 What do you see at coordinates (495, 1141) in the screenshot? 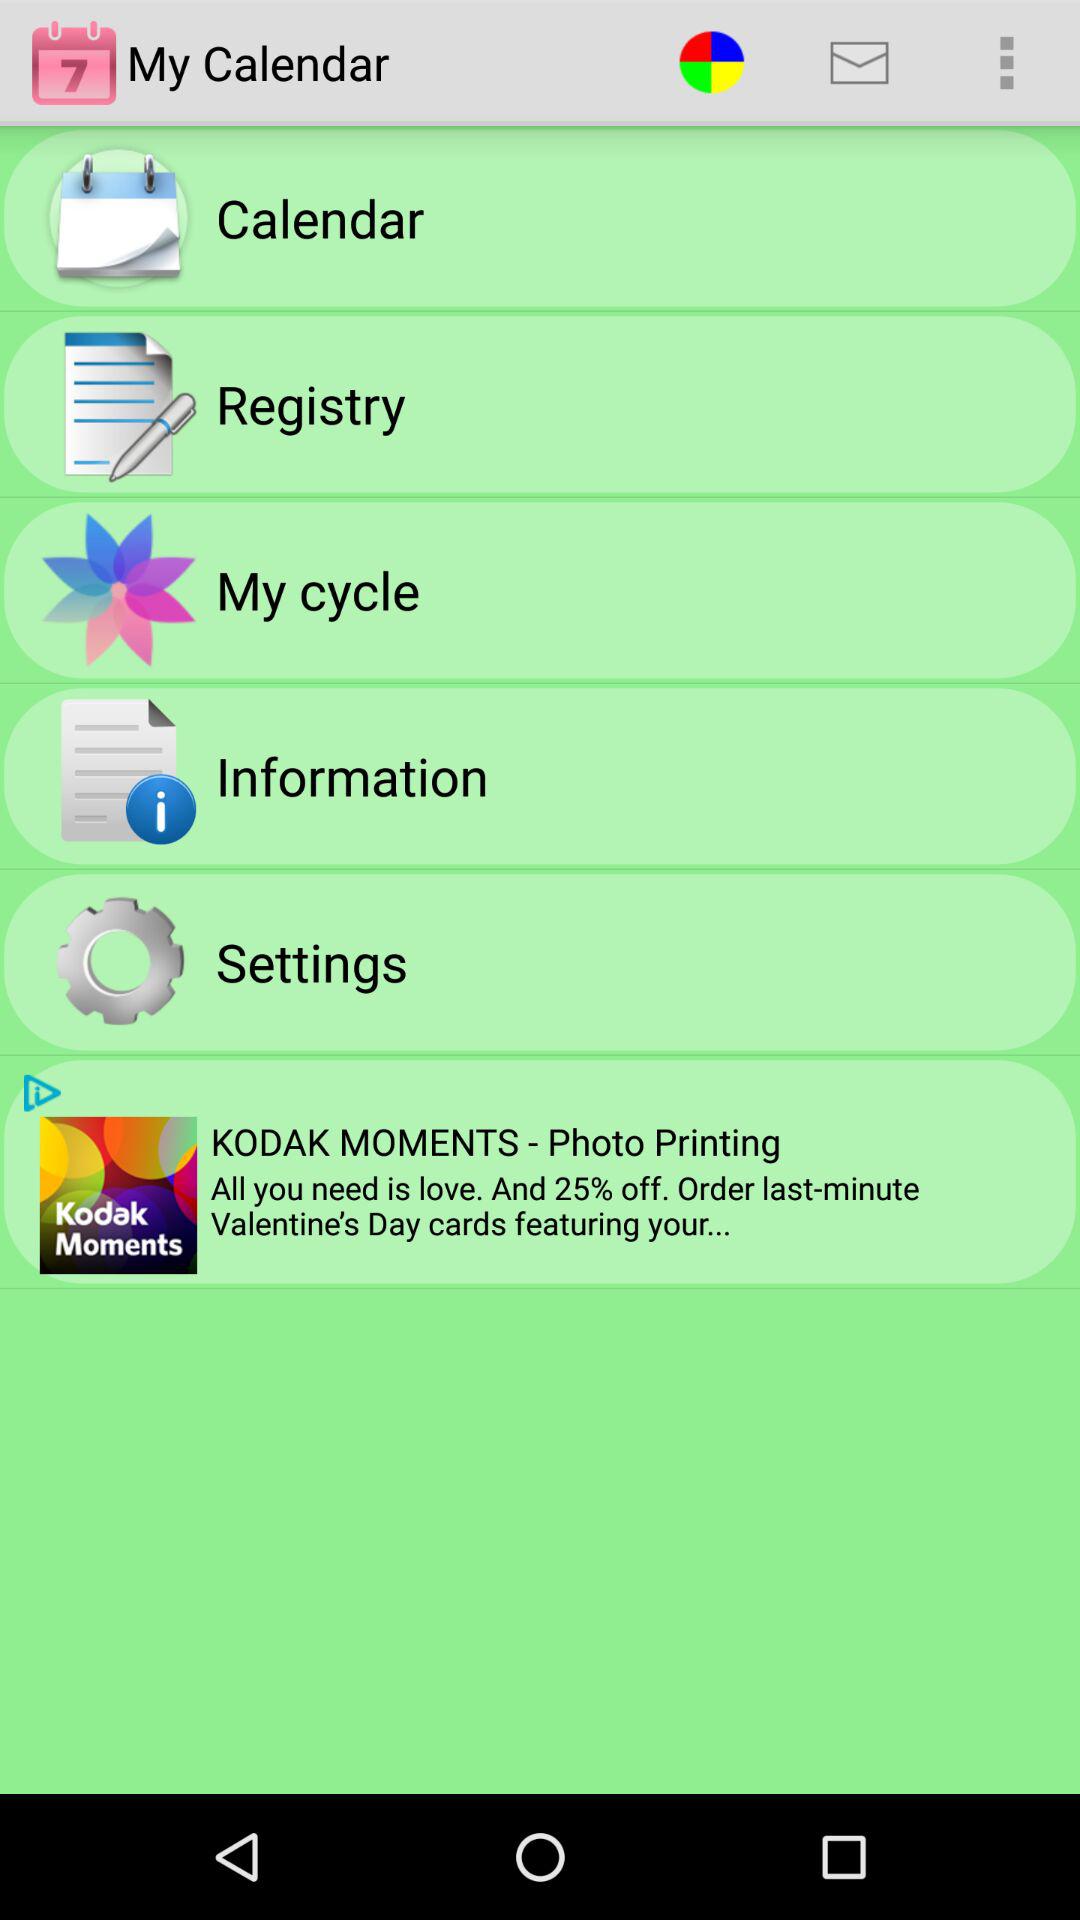
I see `tap the kodak moments photo icon` at bounding box center [495, 1141].